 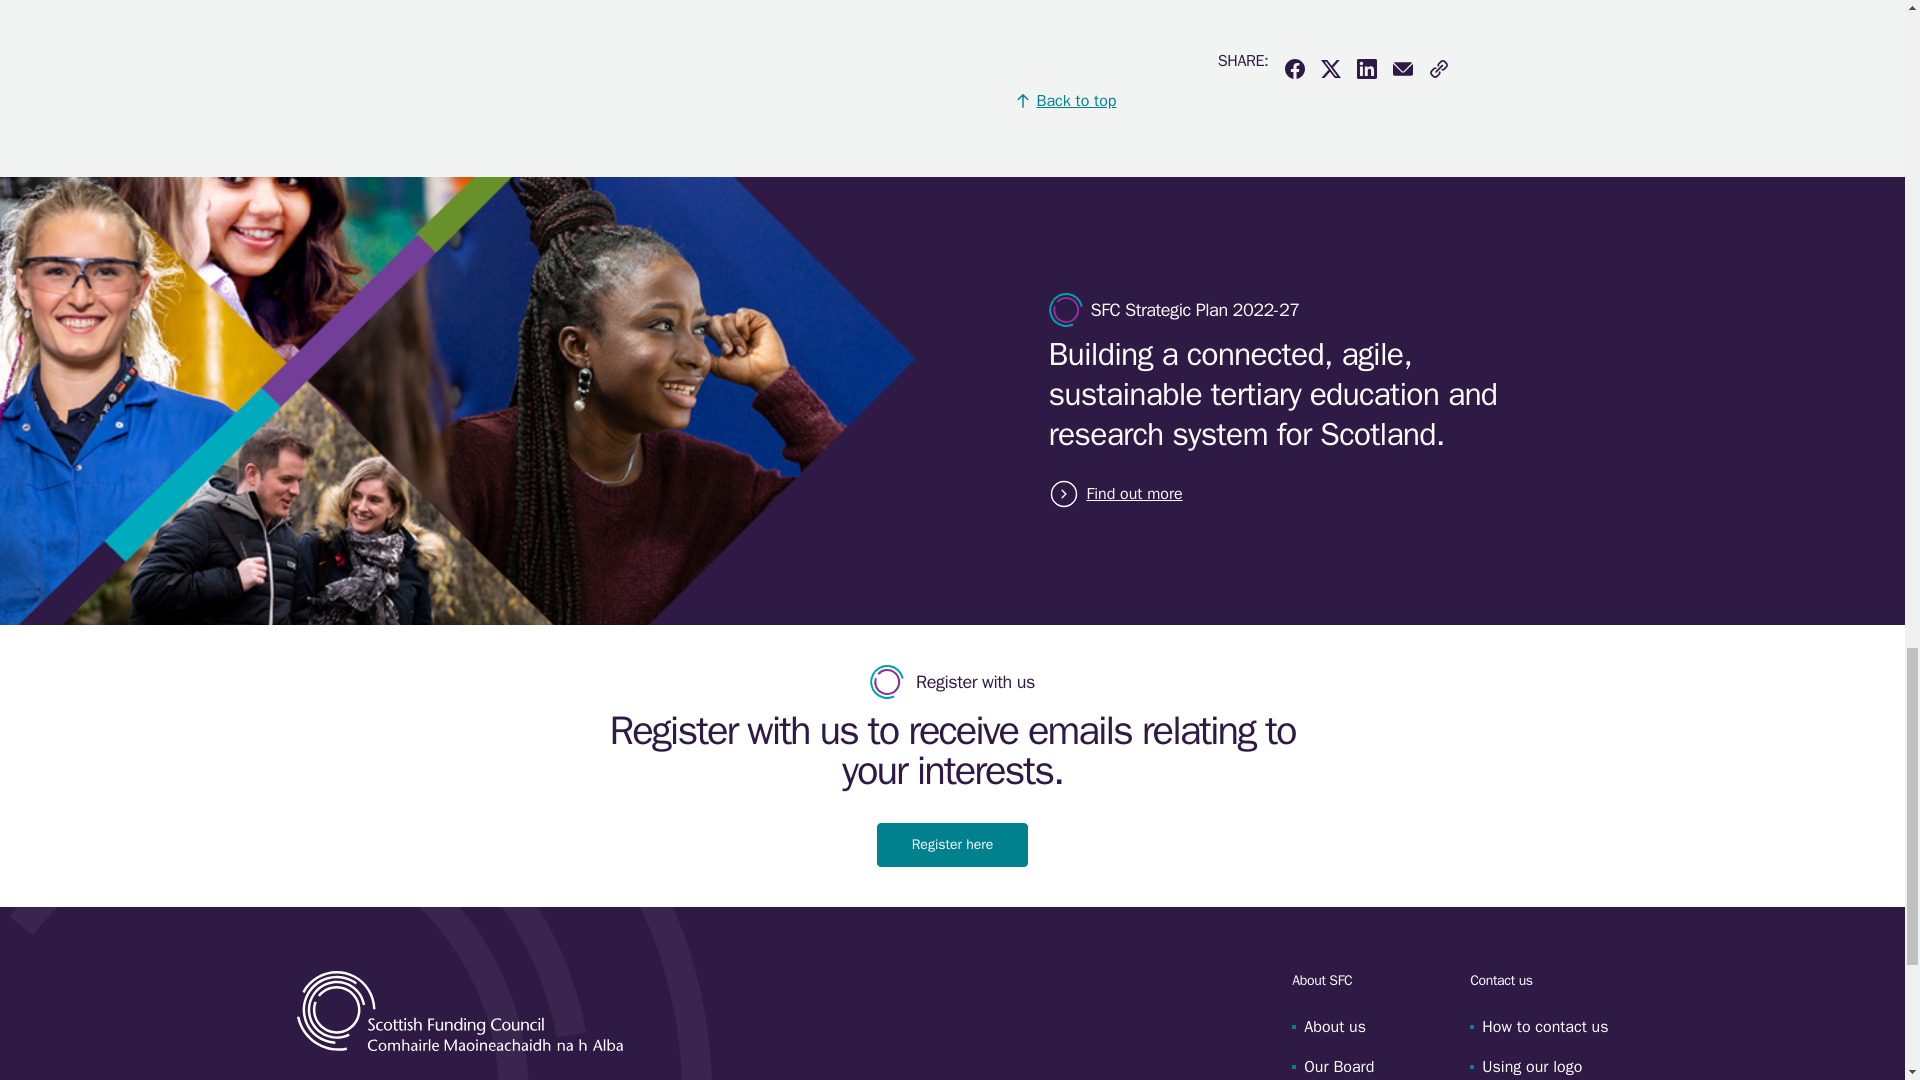 I want to click on Find out more, so click(x=1130, y=494).